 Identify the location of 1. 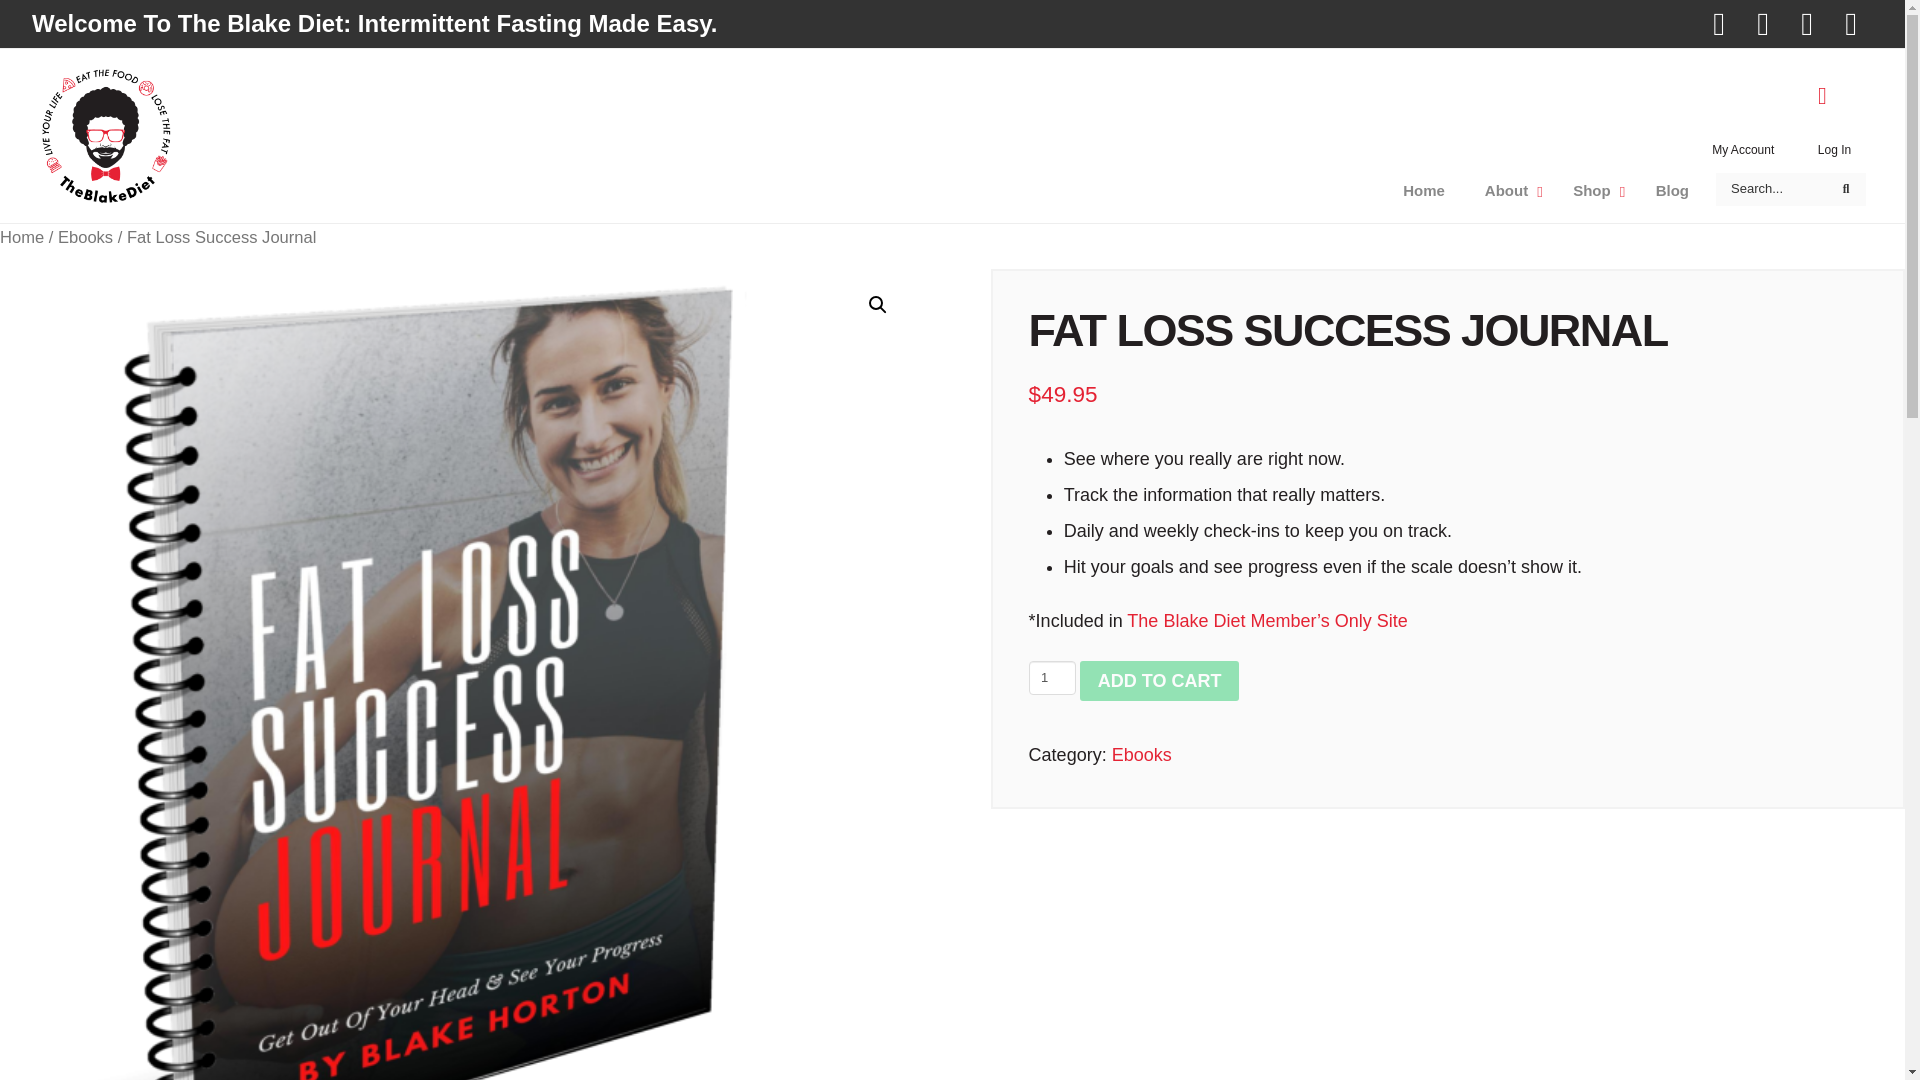
(1508, 191).